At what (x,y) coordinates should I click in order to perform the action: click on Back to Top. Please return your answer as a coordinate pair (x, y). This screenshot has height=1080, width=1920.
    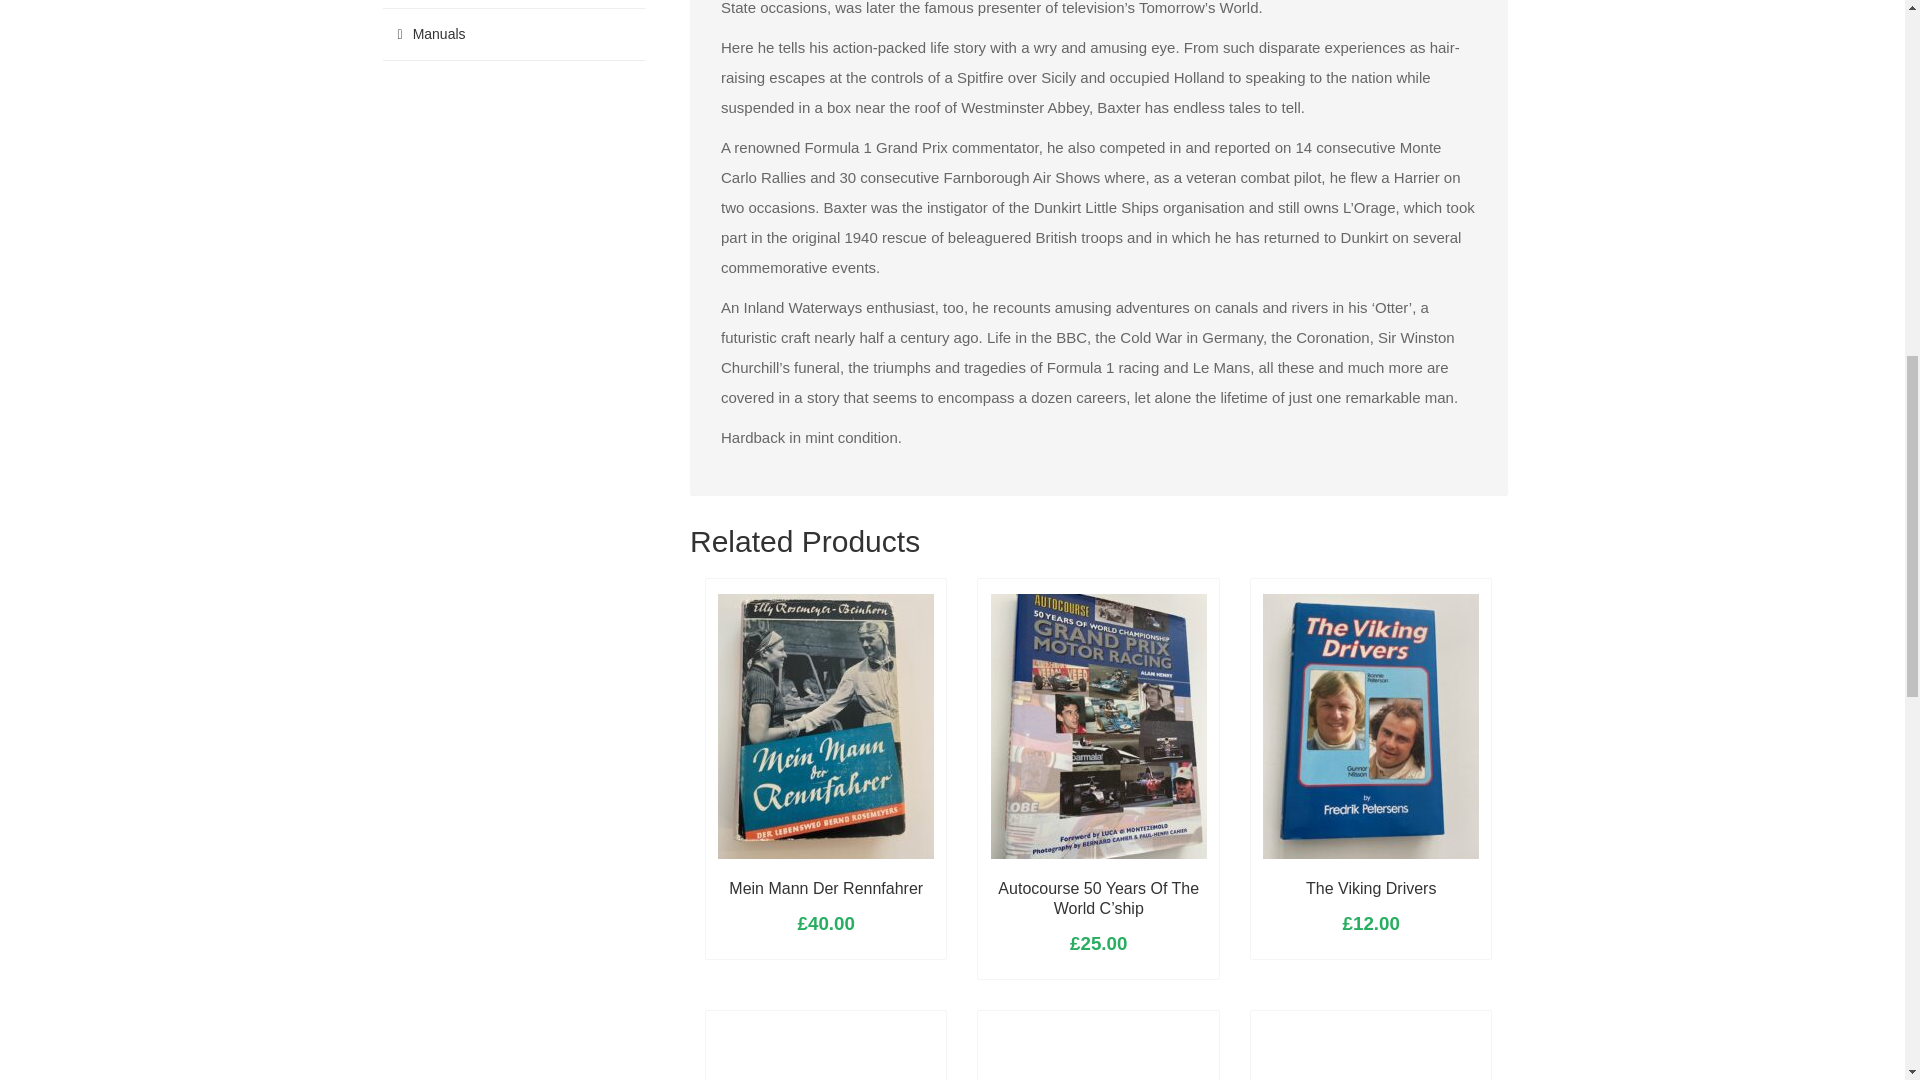
    Looking at the image, I should click on (1855, 40).